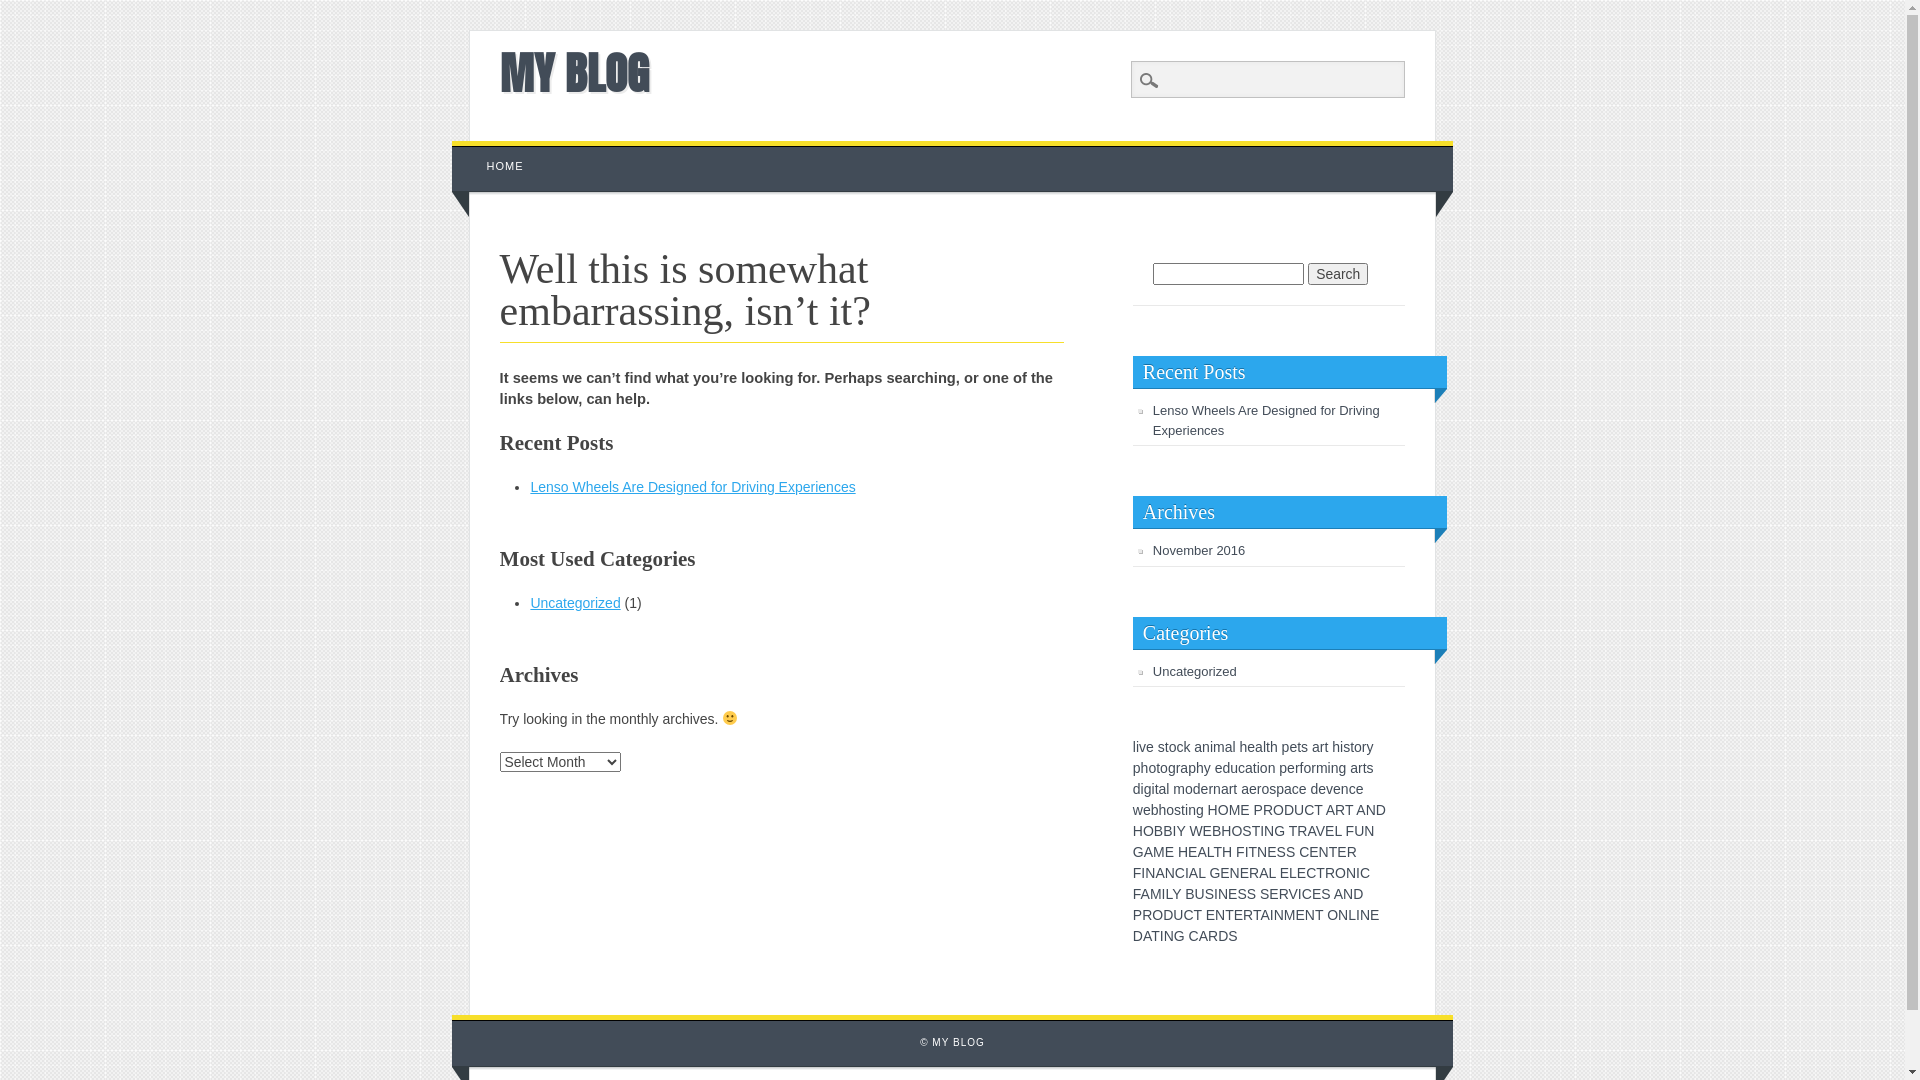  I want to click on H, so click(1183, 852).